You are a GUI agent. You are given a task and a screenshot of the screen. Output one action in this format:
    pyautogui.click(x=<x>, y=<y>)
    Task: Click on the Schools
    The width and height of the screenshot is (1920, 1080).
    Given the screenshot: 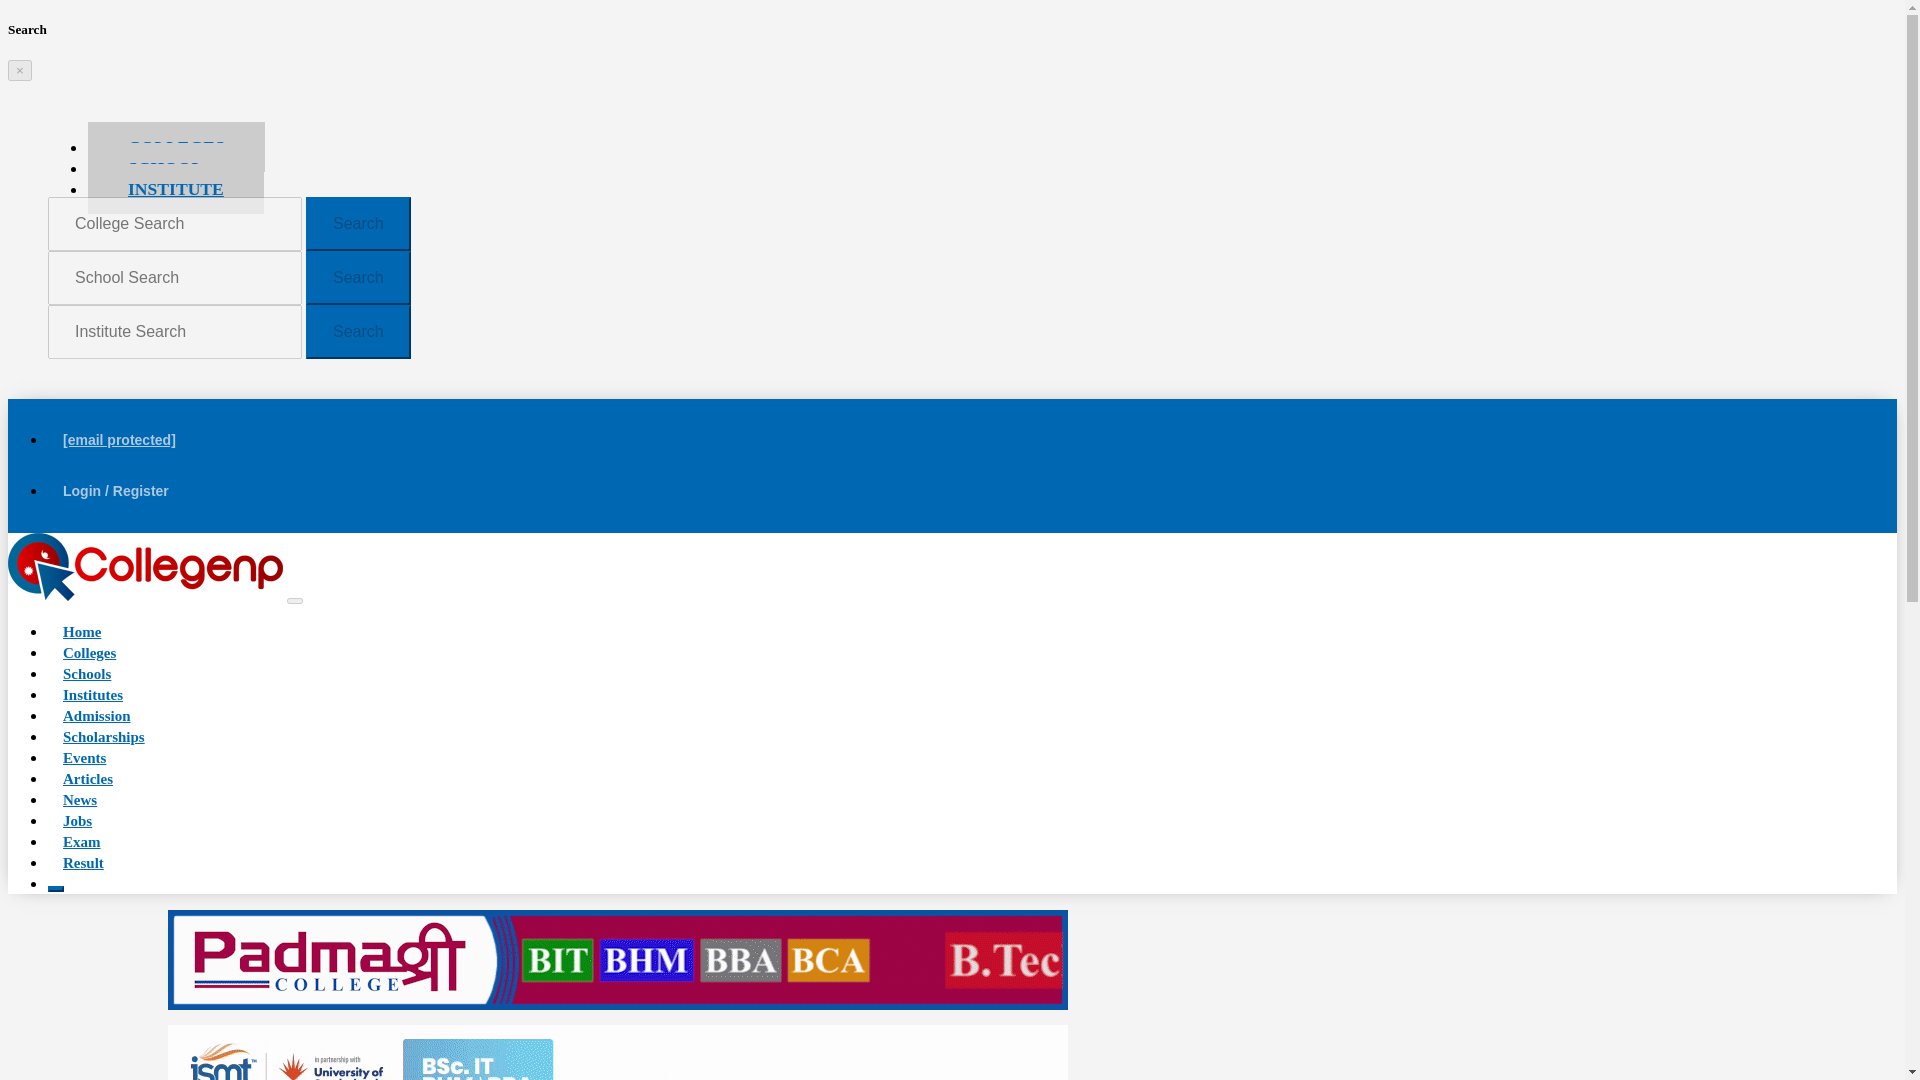 What is the action you would take?
    pyautogui.click(x=87, y=673)
    